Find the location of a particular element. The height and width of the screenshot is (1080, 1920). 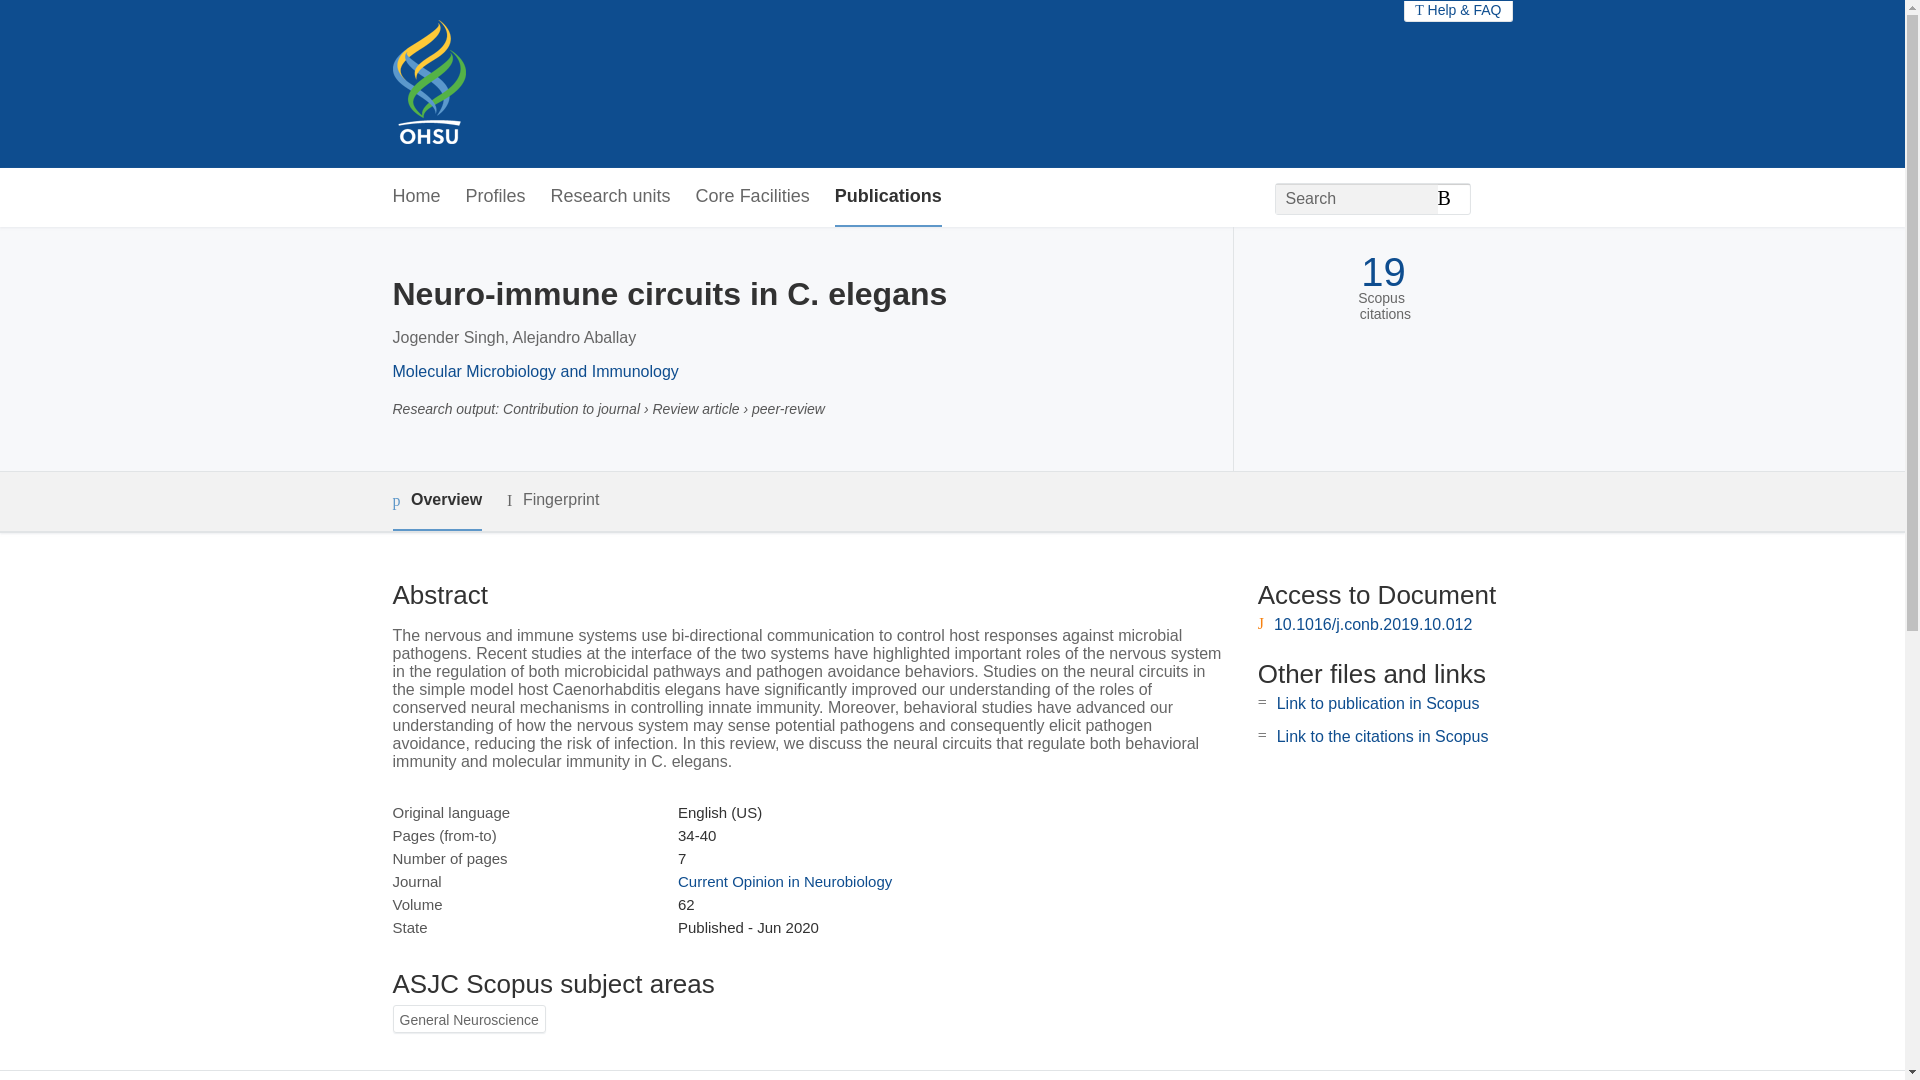

Current Opinion in Neurobiology is located at coordinates (784, 880).